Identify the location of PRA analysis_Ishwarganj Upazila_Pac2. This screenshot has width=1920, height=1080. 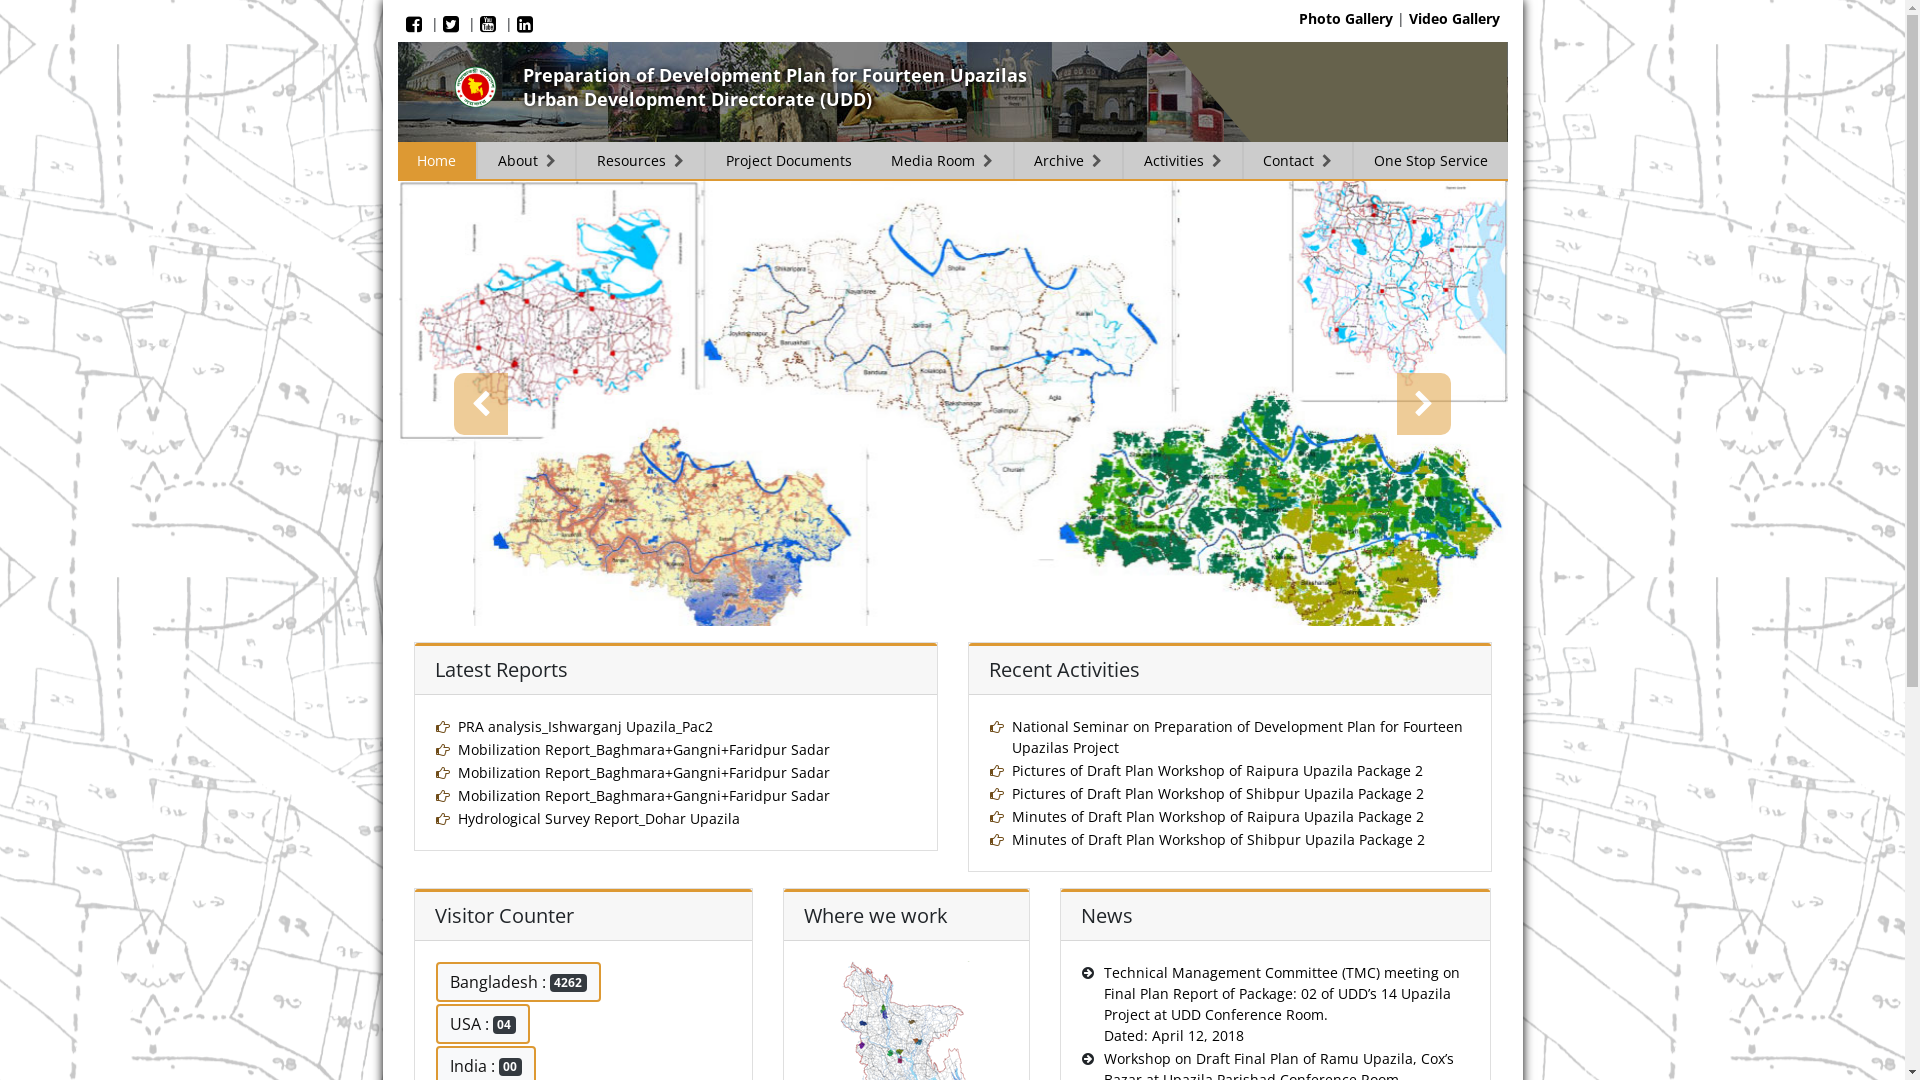
(586, 726).